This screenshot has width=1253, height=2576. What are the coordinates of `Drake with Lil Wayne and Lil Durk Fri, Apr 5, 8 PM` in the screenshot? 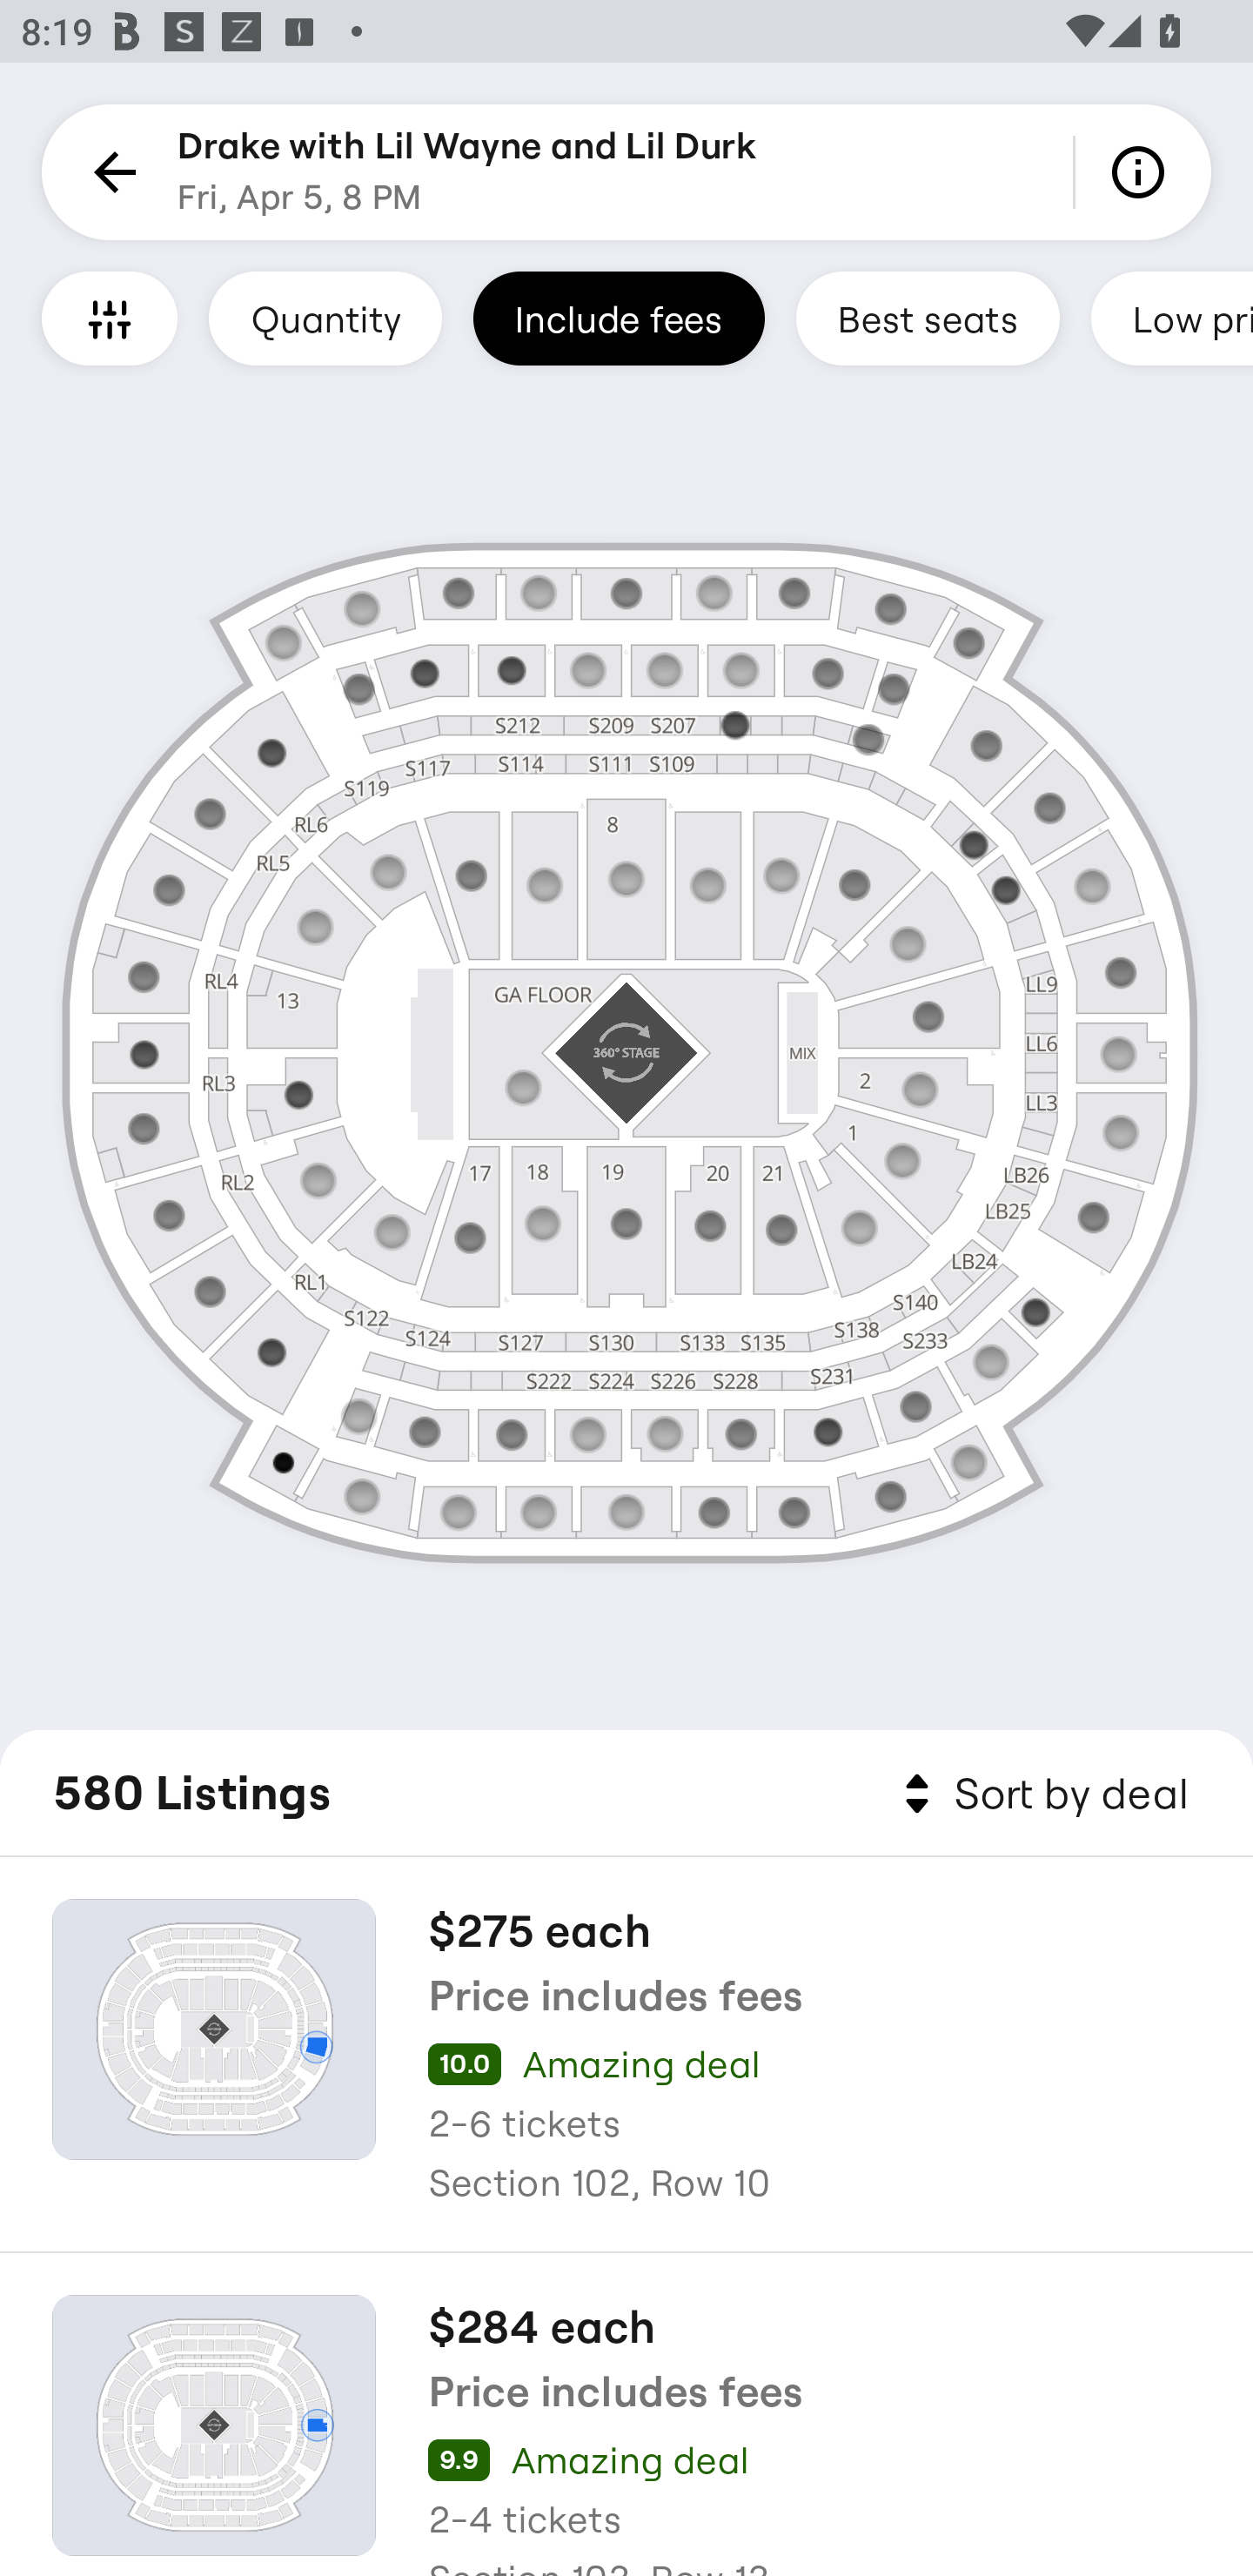 It's located at (466, 172).